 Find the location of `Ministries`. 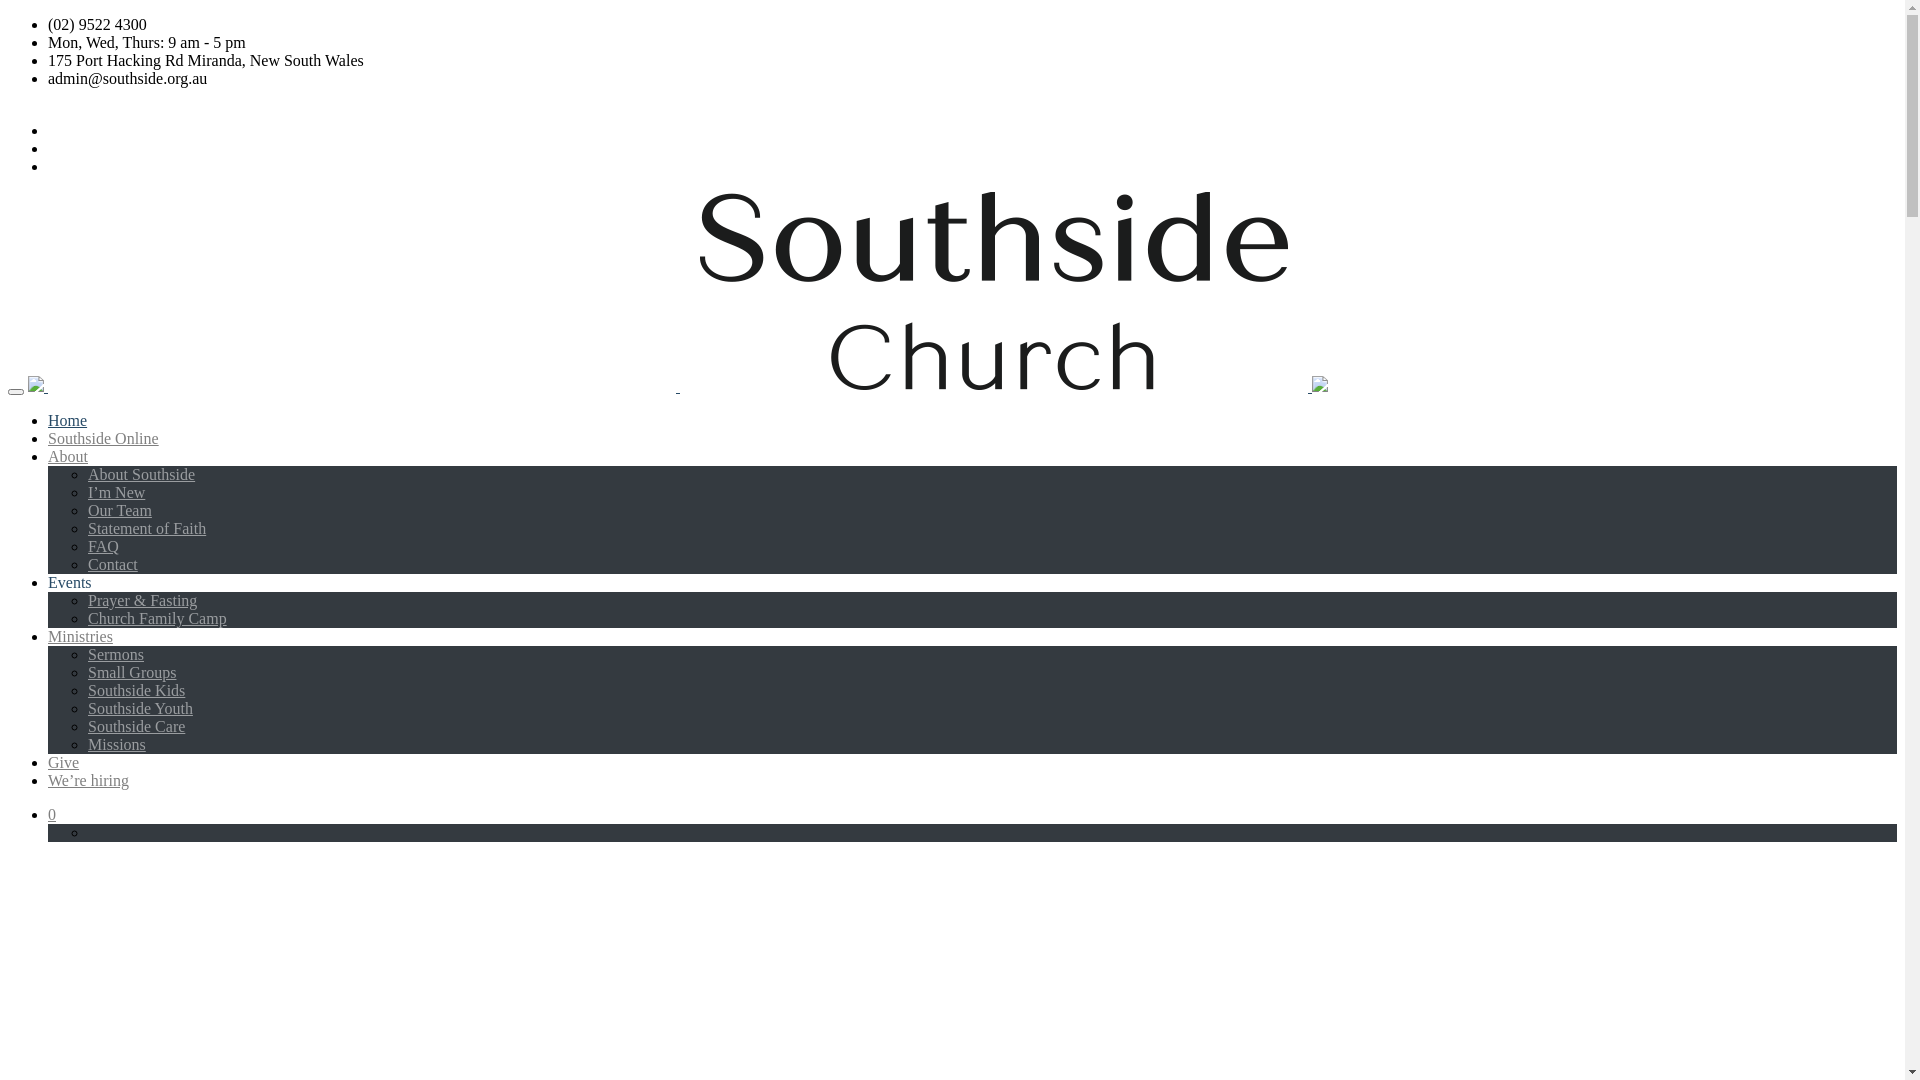

Ministries is located at coordinates (972, 637).